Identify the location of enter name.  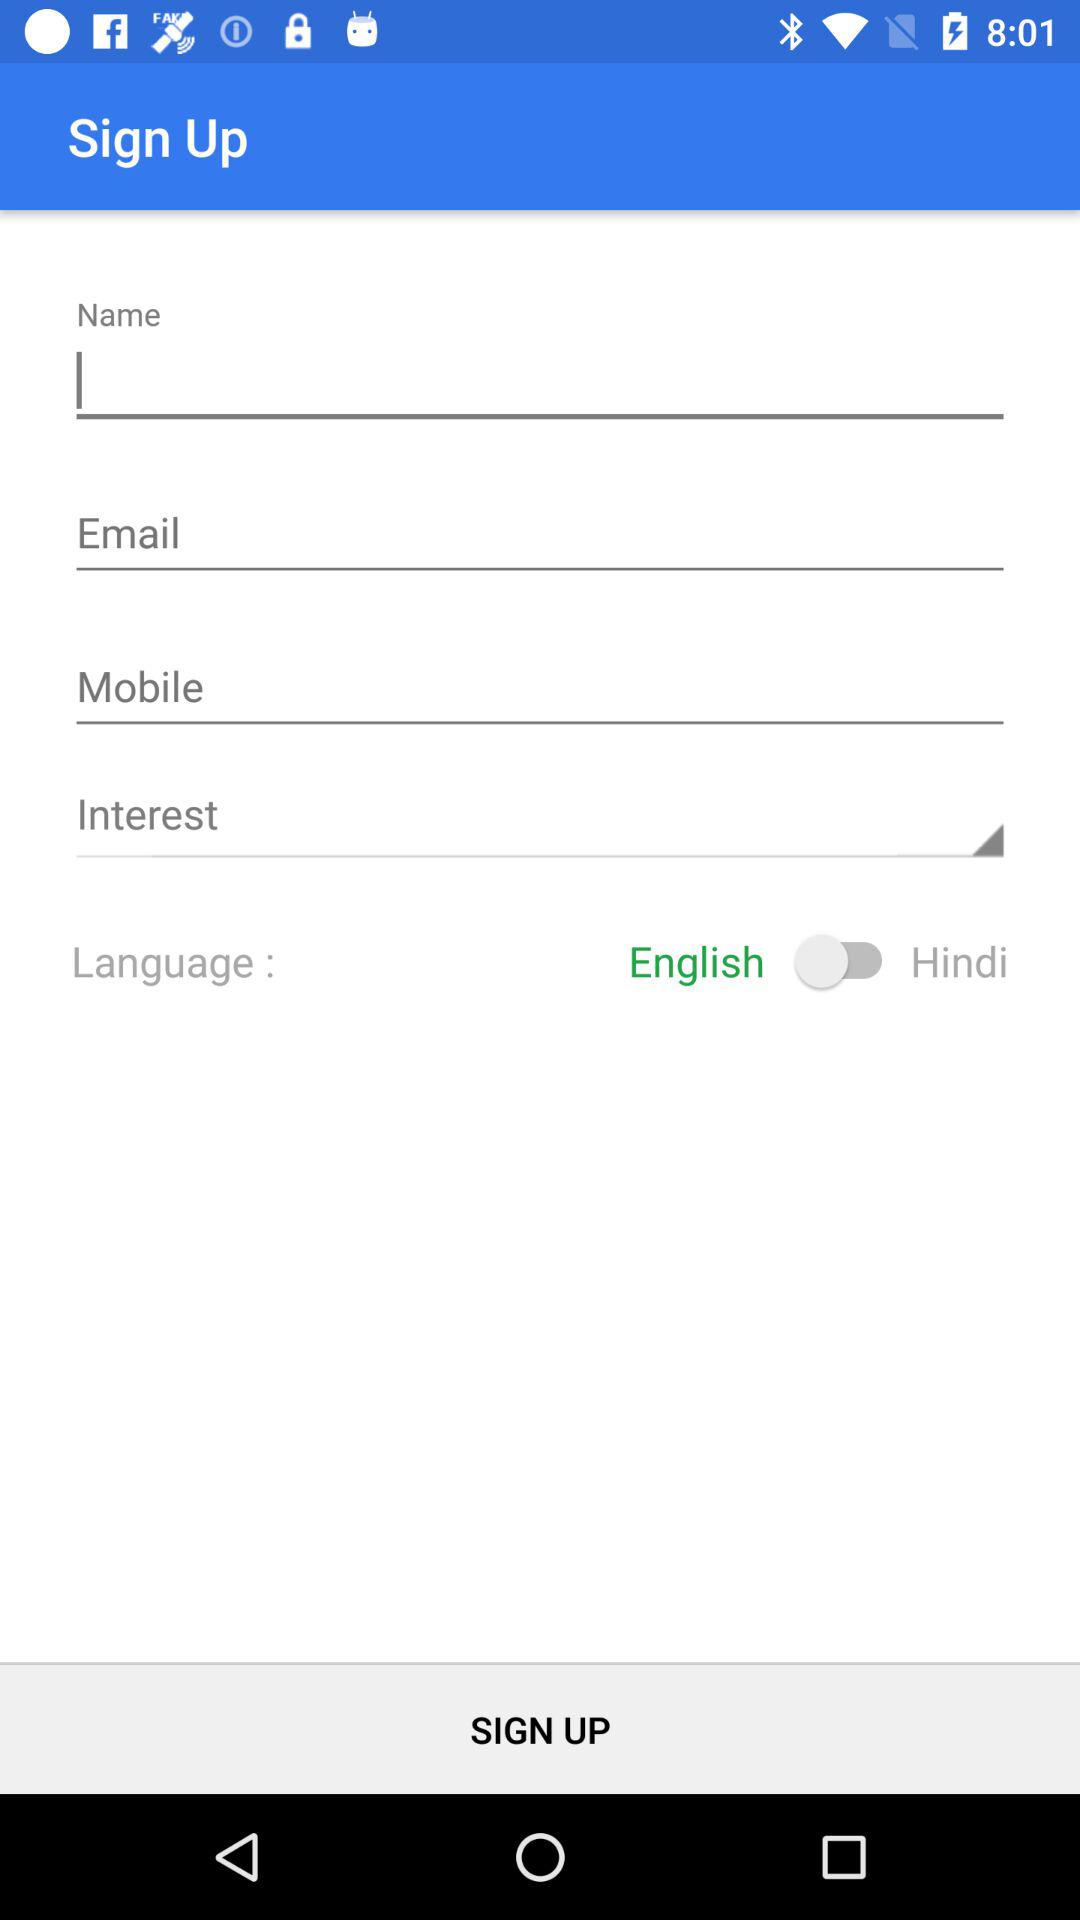
(540, 381).